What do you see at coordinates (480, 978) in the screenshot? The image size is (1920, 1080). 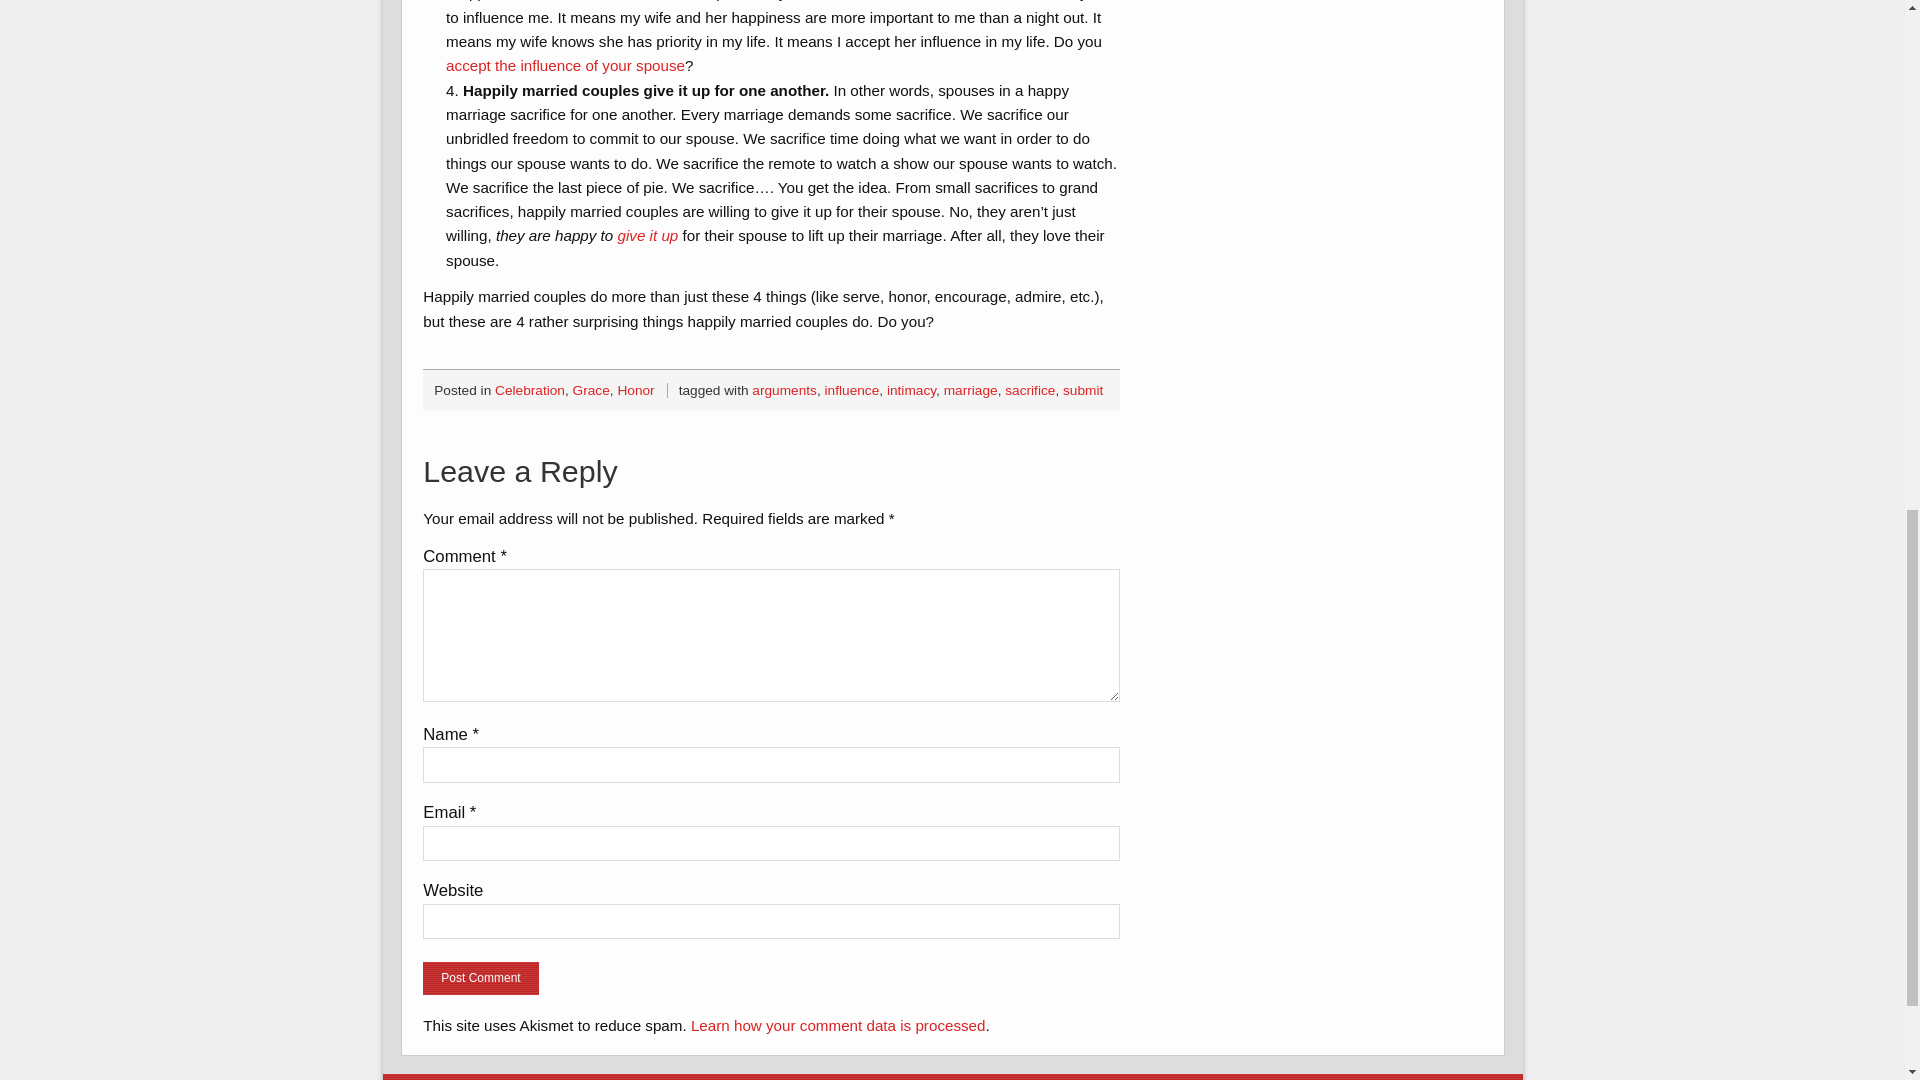 I see `Post Comment` at bounding box center [480, 978].